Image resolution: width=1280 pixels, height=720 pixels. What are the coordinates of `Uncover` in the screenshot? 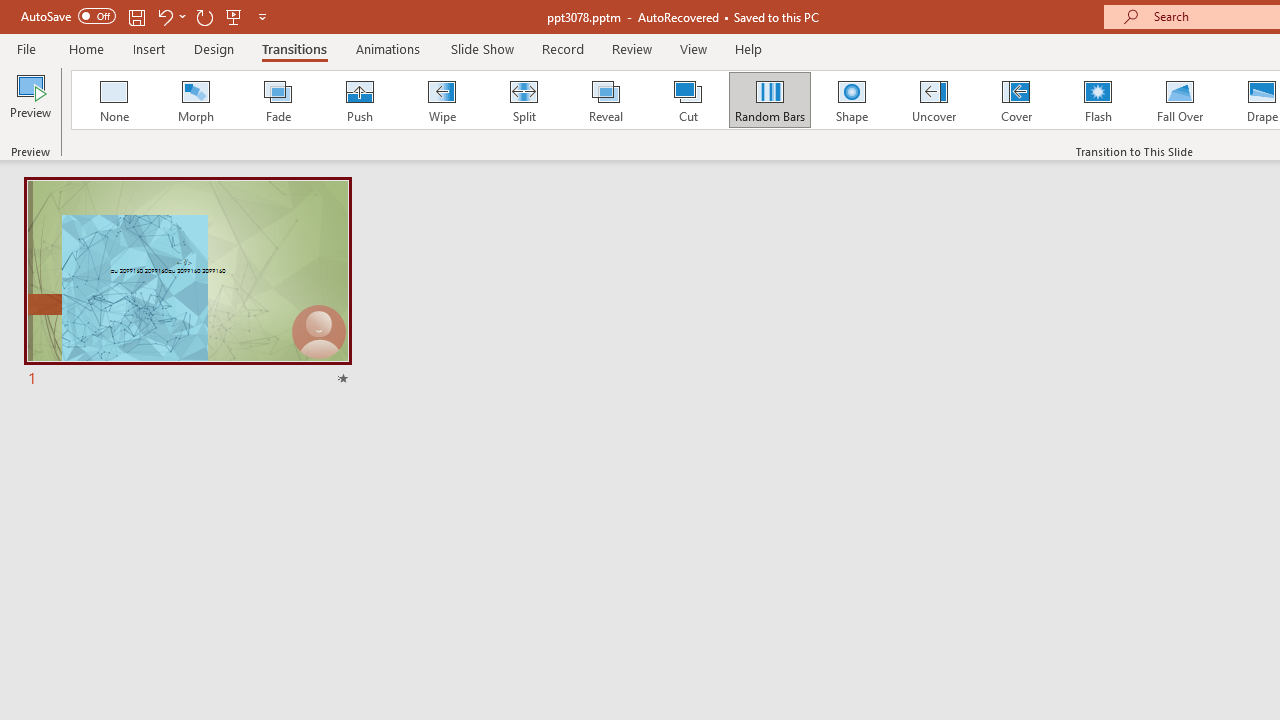 It's located at (934, 100).